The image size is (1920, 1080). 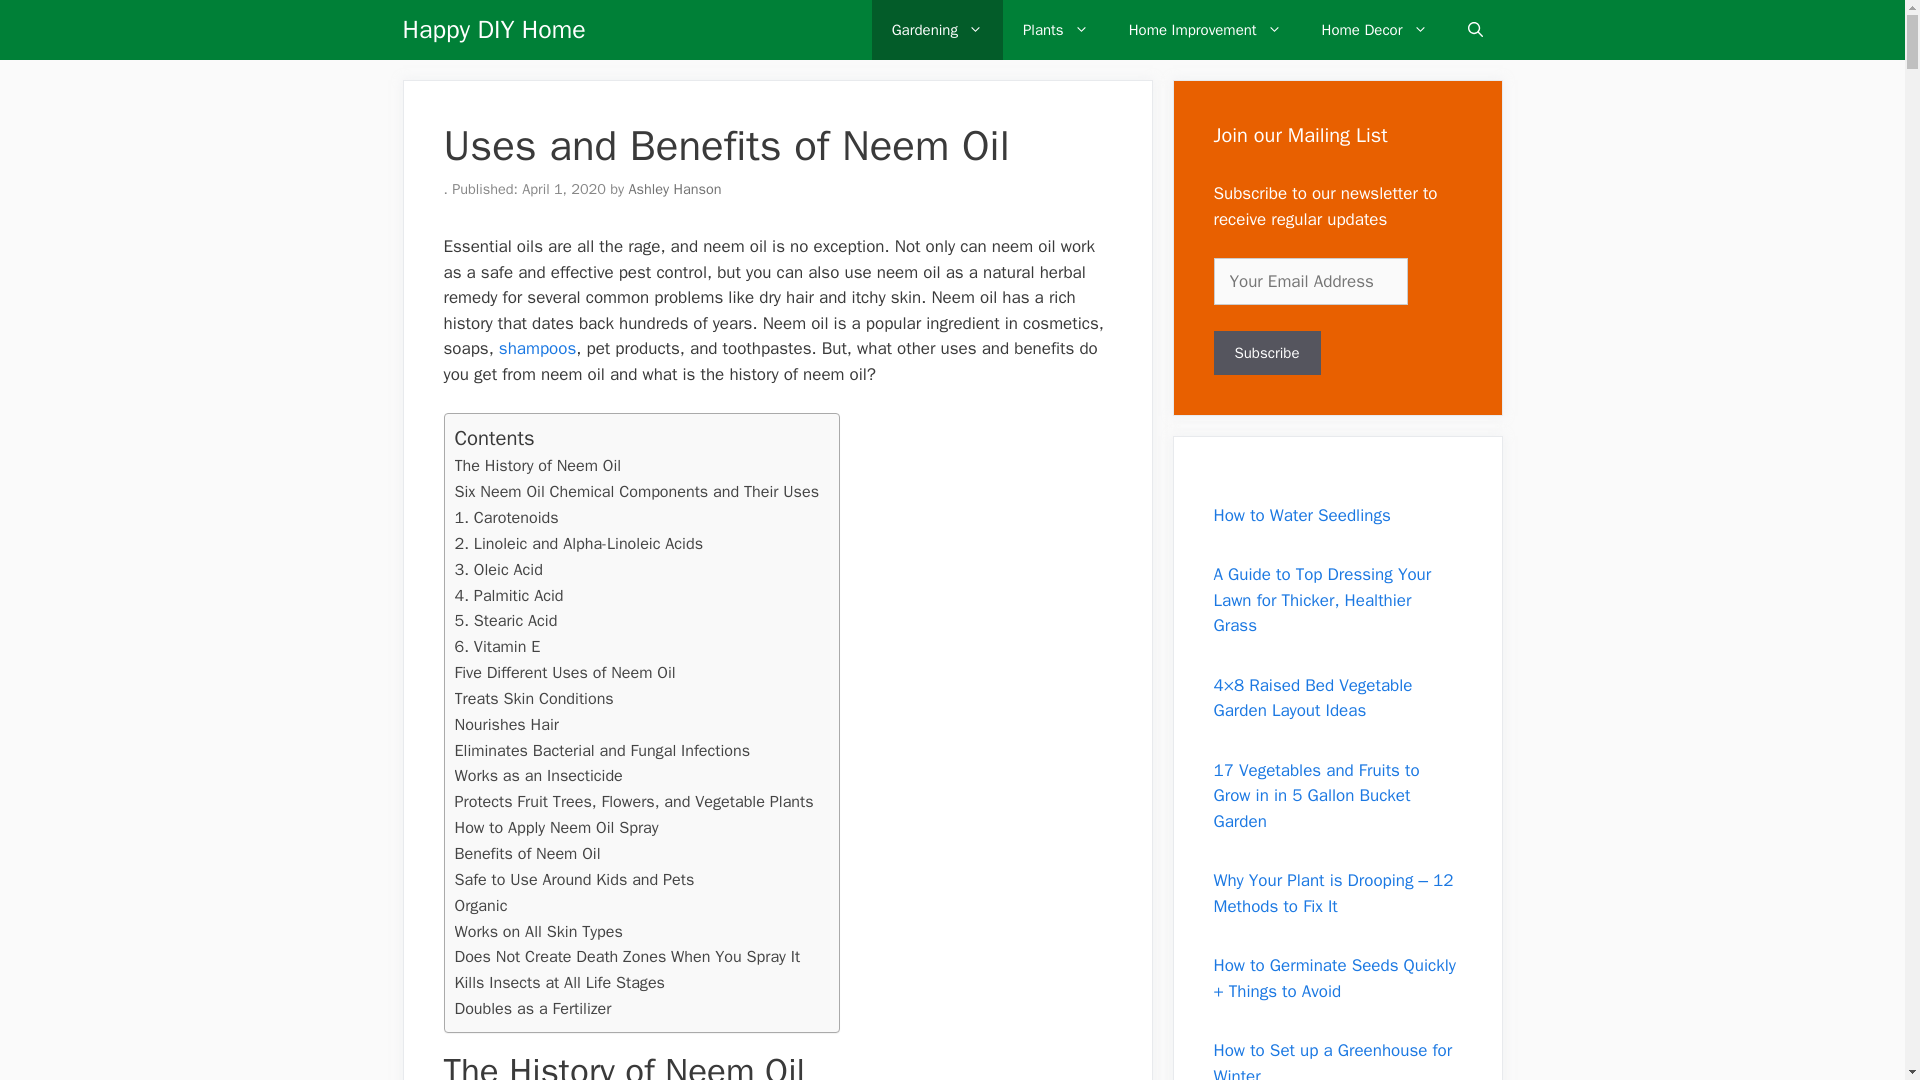 What do you see at coordinates (496, 646) in the screenshot?
I see `6. Vitamin E` at bounding box center [496, 646].